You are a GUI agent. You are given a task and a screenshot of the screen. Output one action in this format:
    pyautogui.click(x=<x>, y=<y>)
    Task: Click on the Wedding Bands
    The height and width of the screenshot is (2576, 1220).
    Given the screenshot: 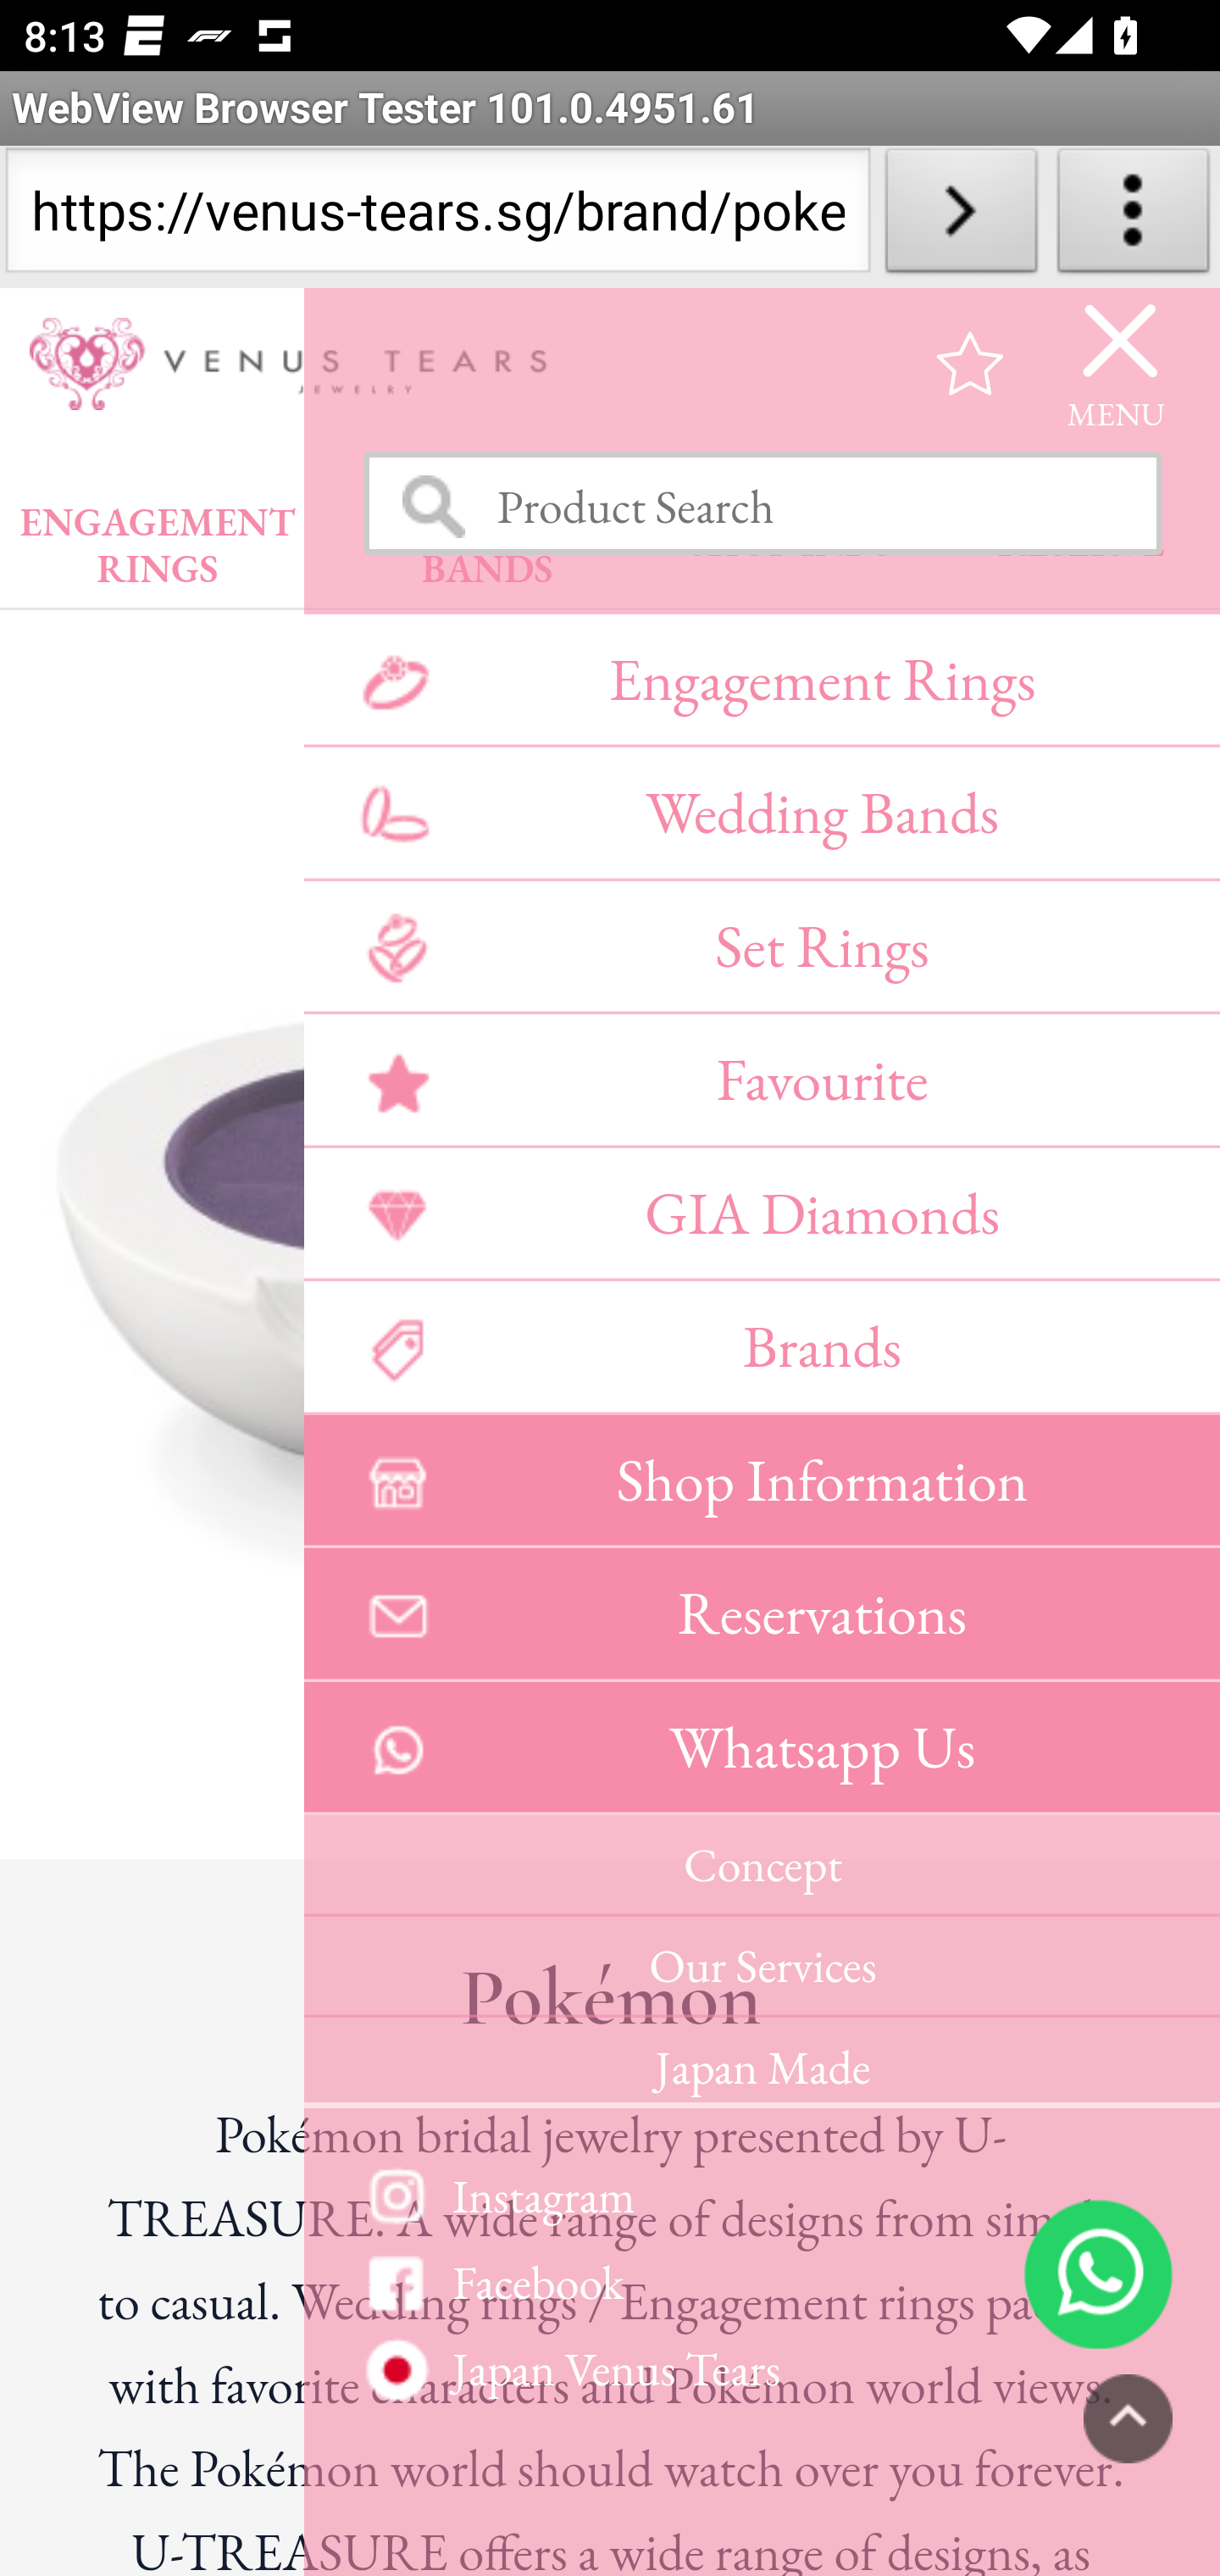 What is the action you would take?
    pyautogui.click(x=761, y=813)
    